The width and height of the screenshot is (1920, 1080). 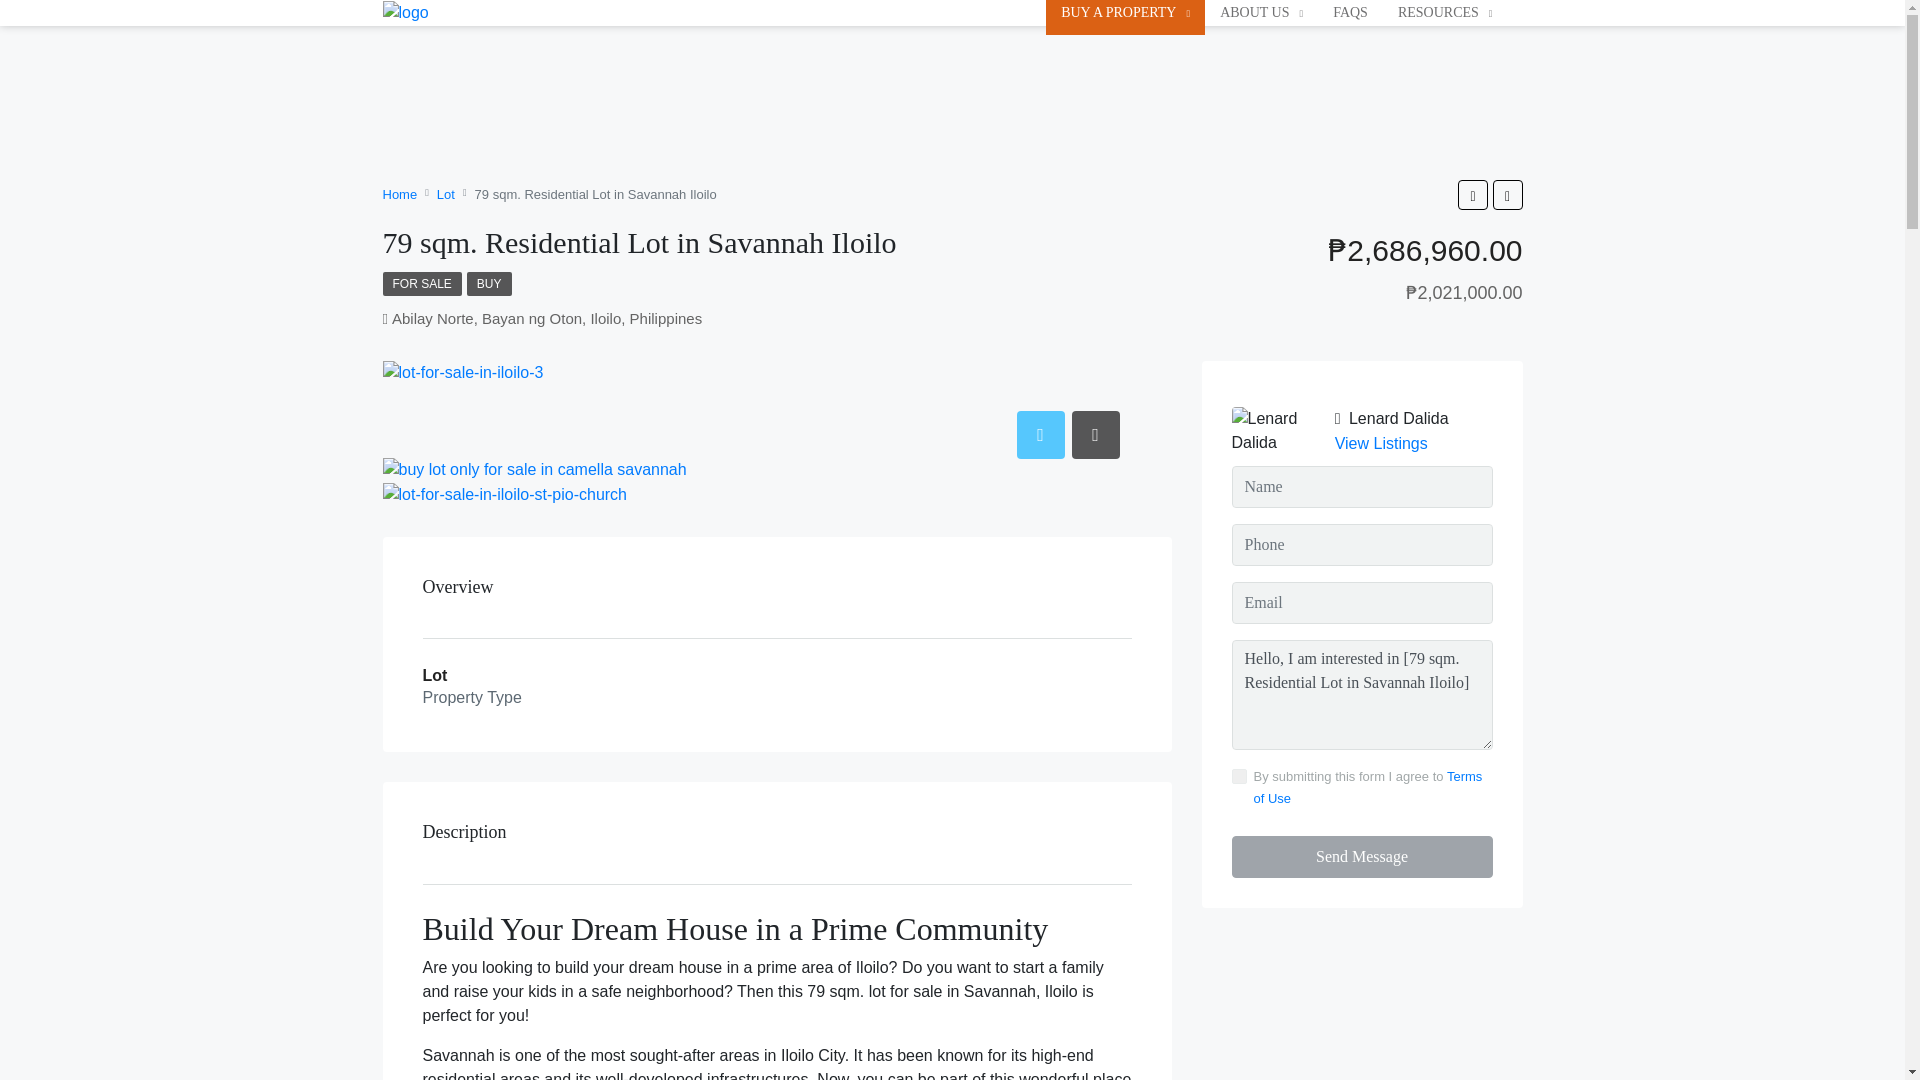 What do you see at coordinates (1350, 12) in the screenshot?
I see `FAQS` at bounding box center [1350, 12].